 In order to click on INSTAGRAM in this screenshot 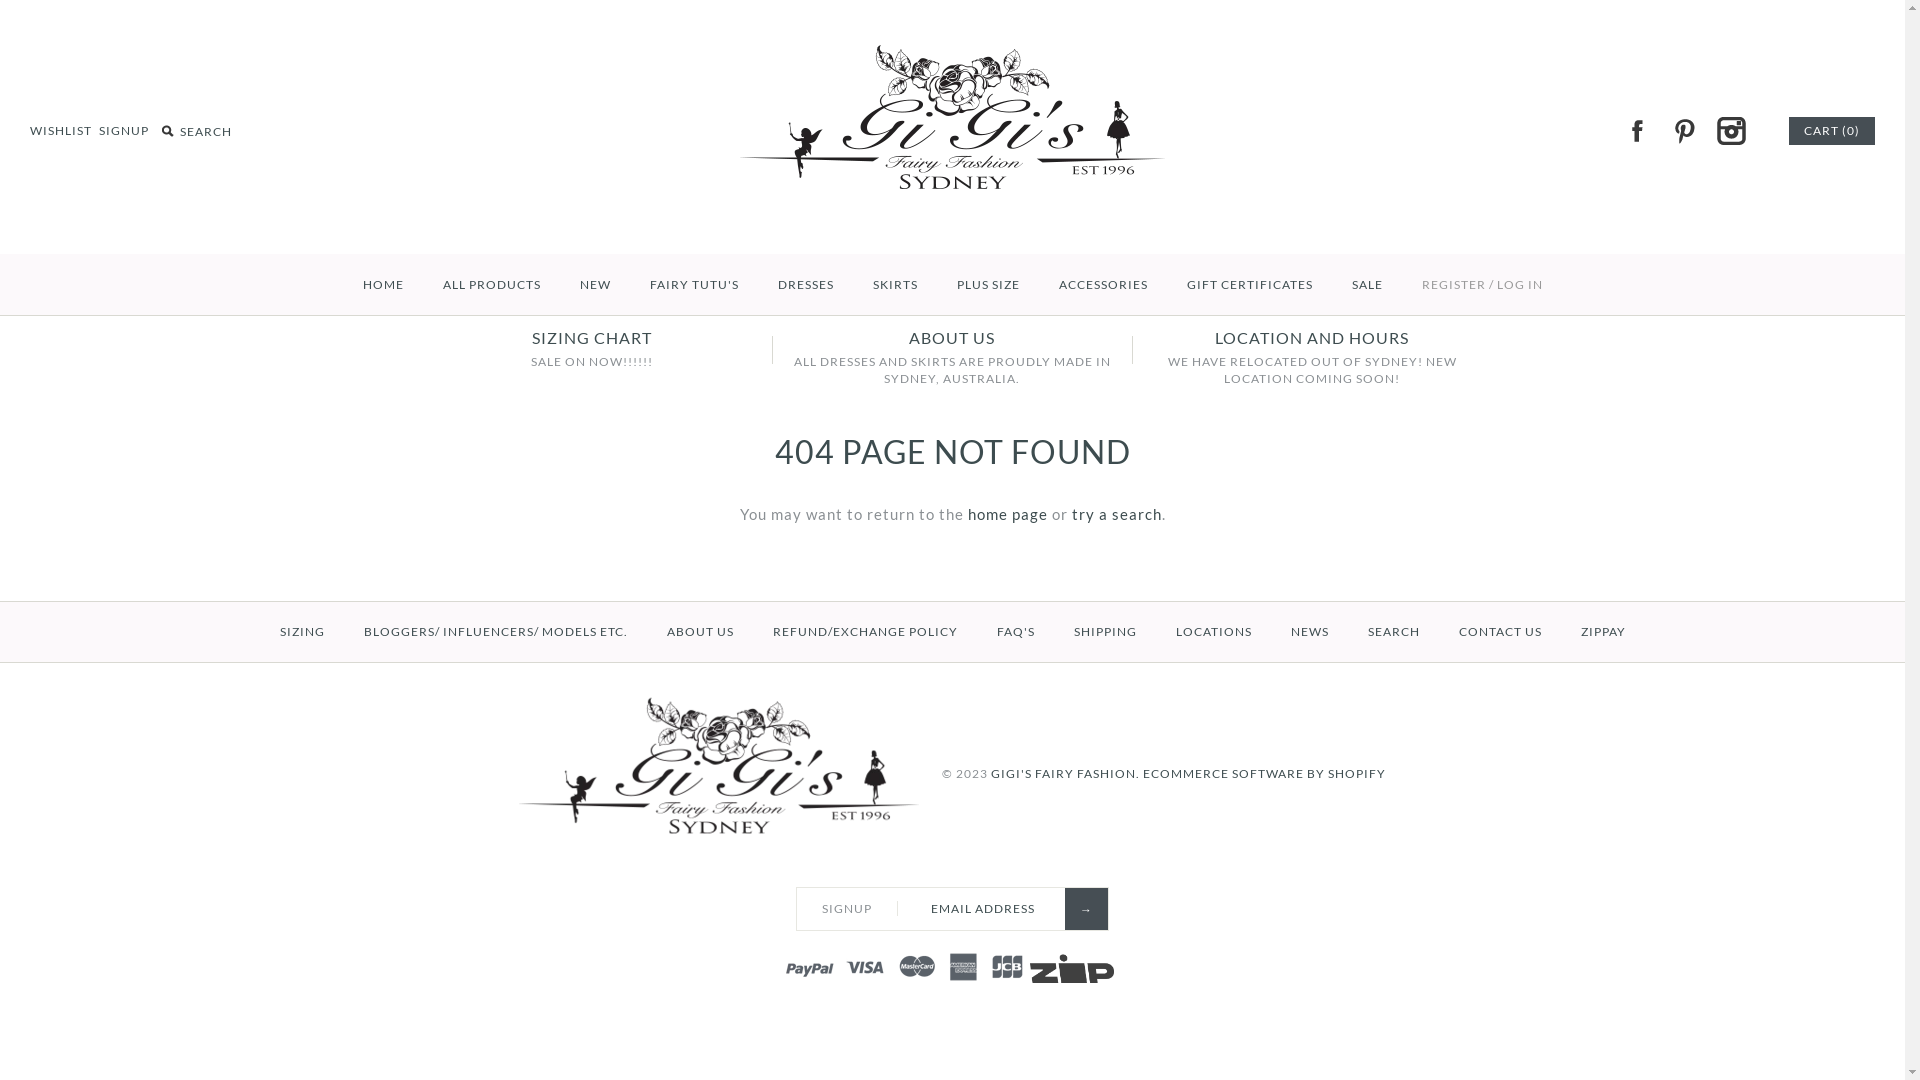, I will do `click(1731, 131)`.